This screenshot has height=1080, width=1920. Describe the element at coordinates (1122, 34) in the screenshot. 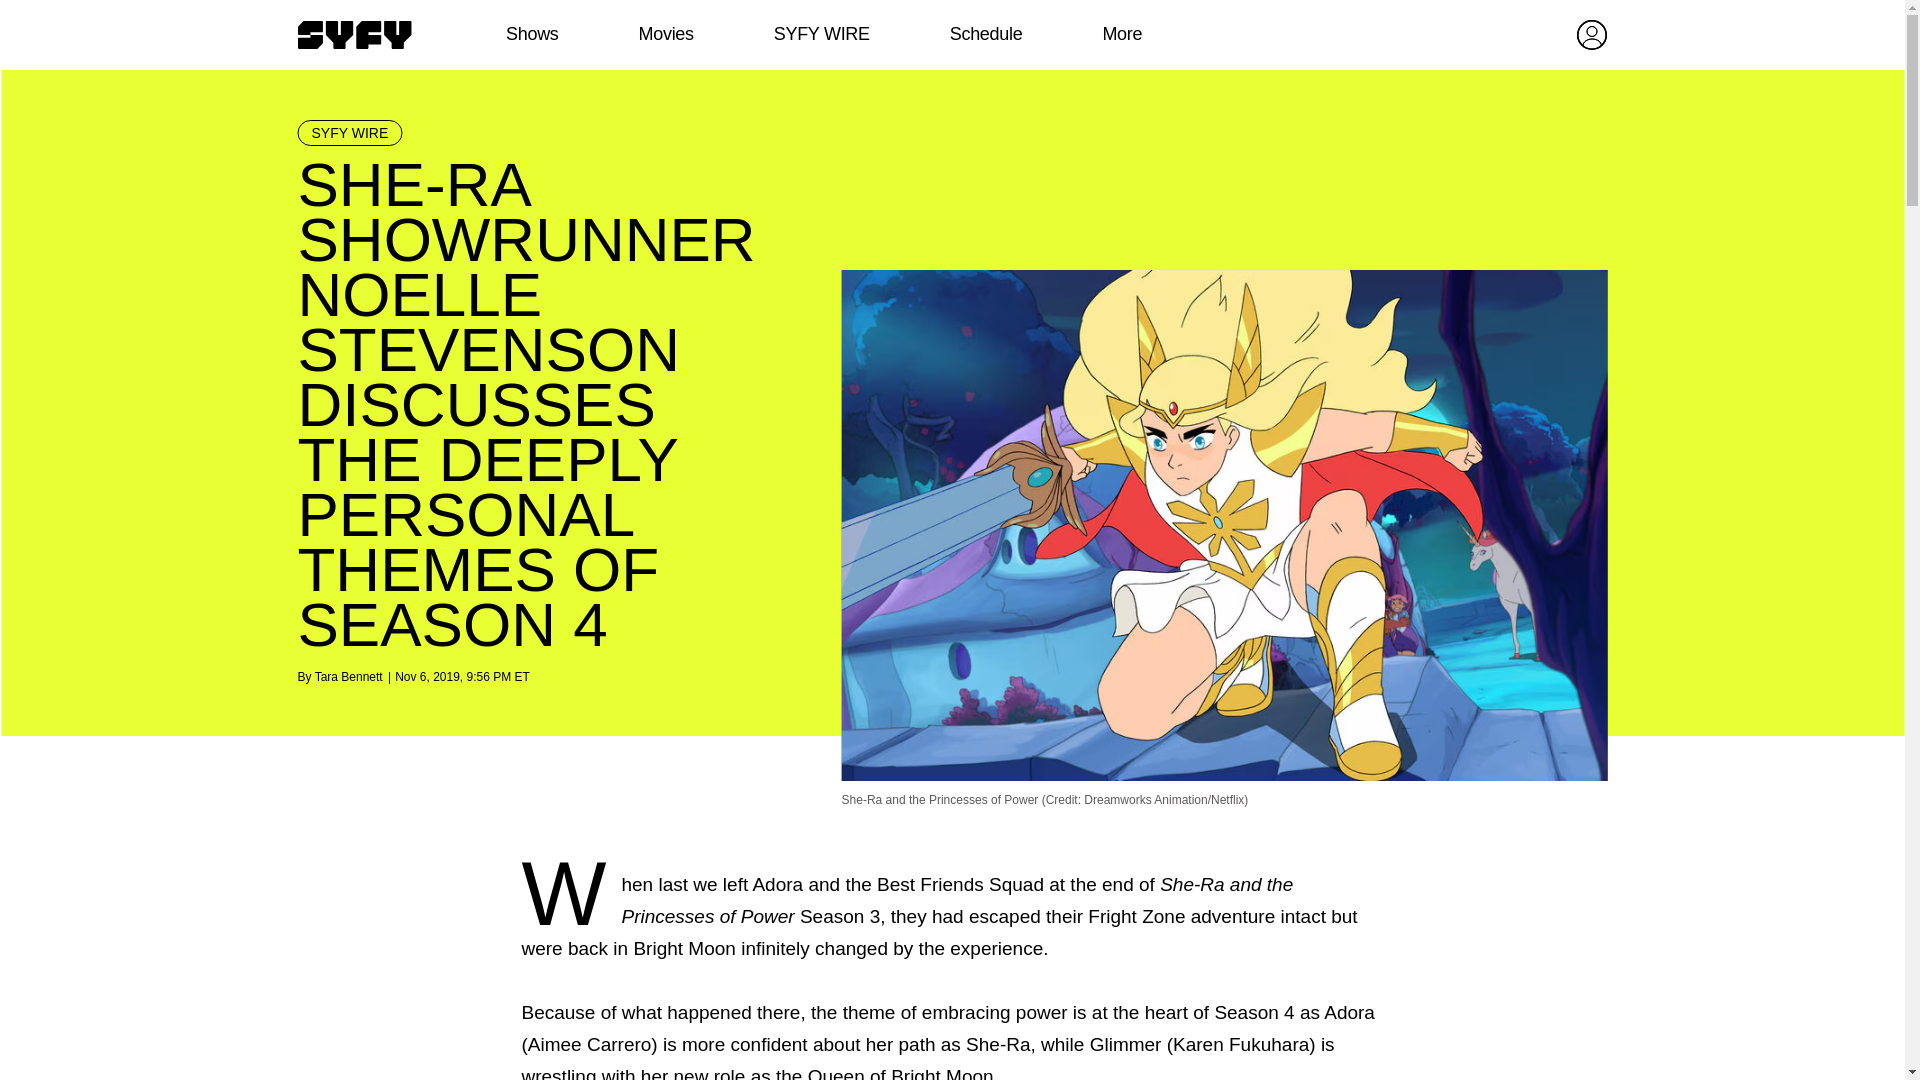

I see `More` at that location.